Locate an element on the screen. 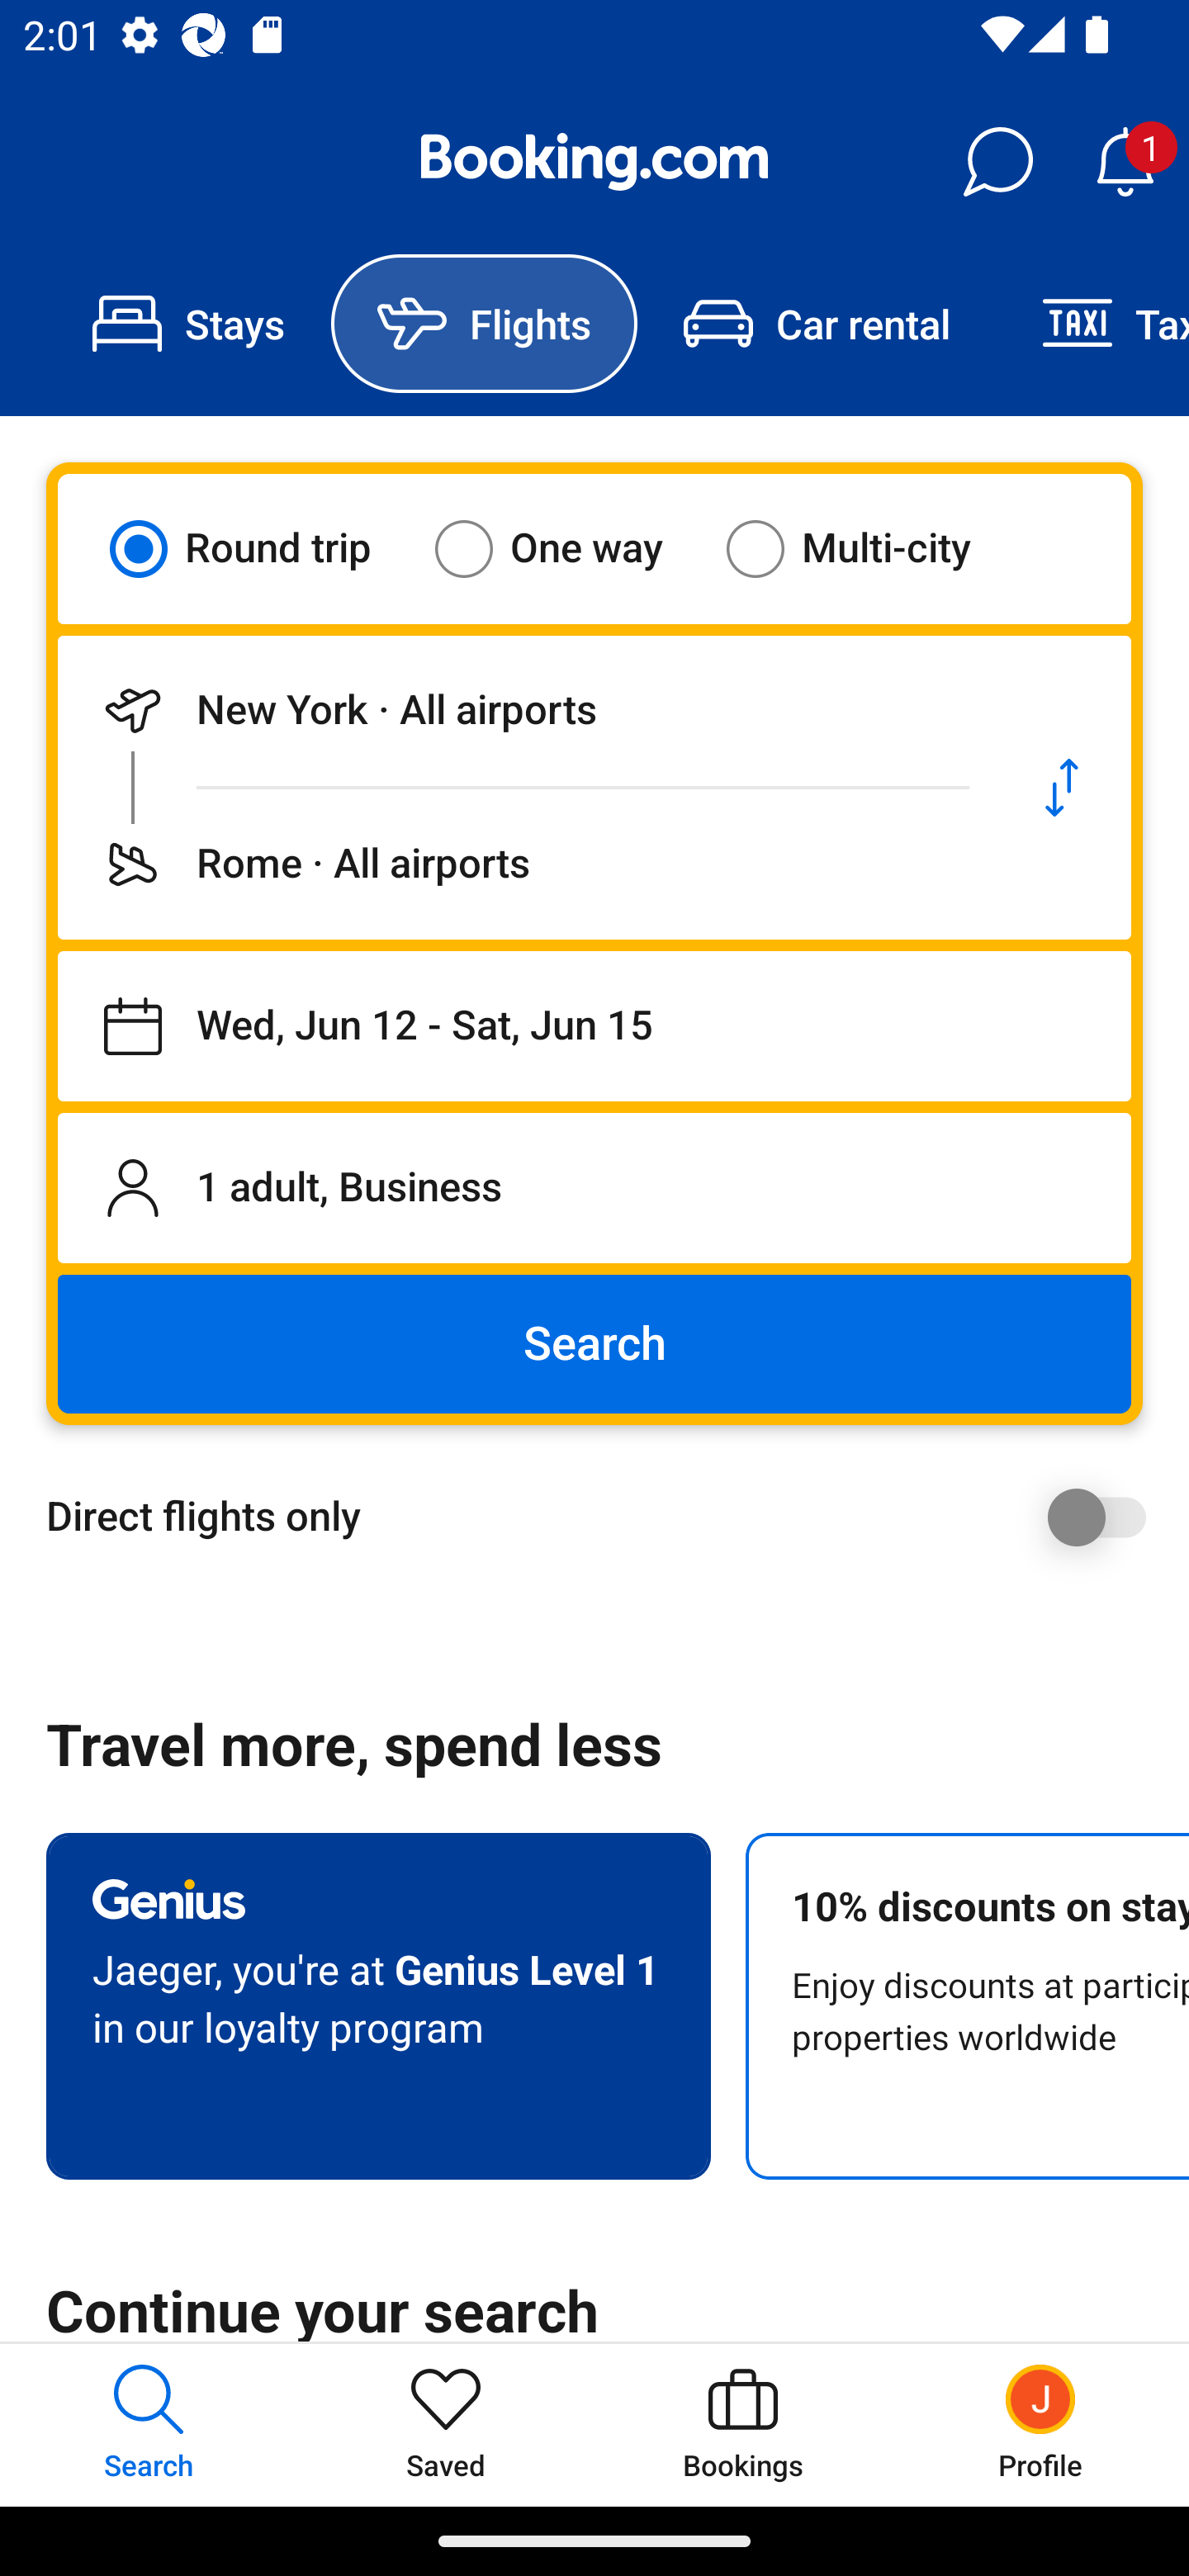 The image size is (1189, 2576). Swap departure location and destination is located at coordinates (1062, 788).